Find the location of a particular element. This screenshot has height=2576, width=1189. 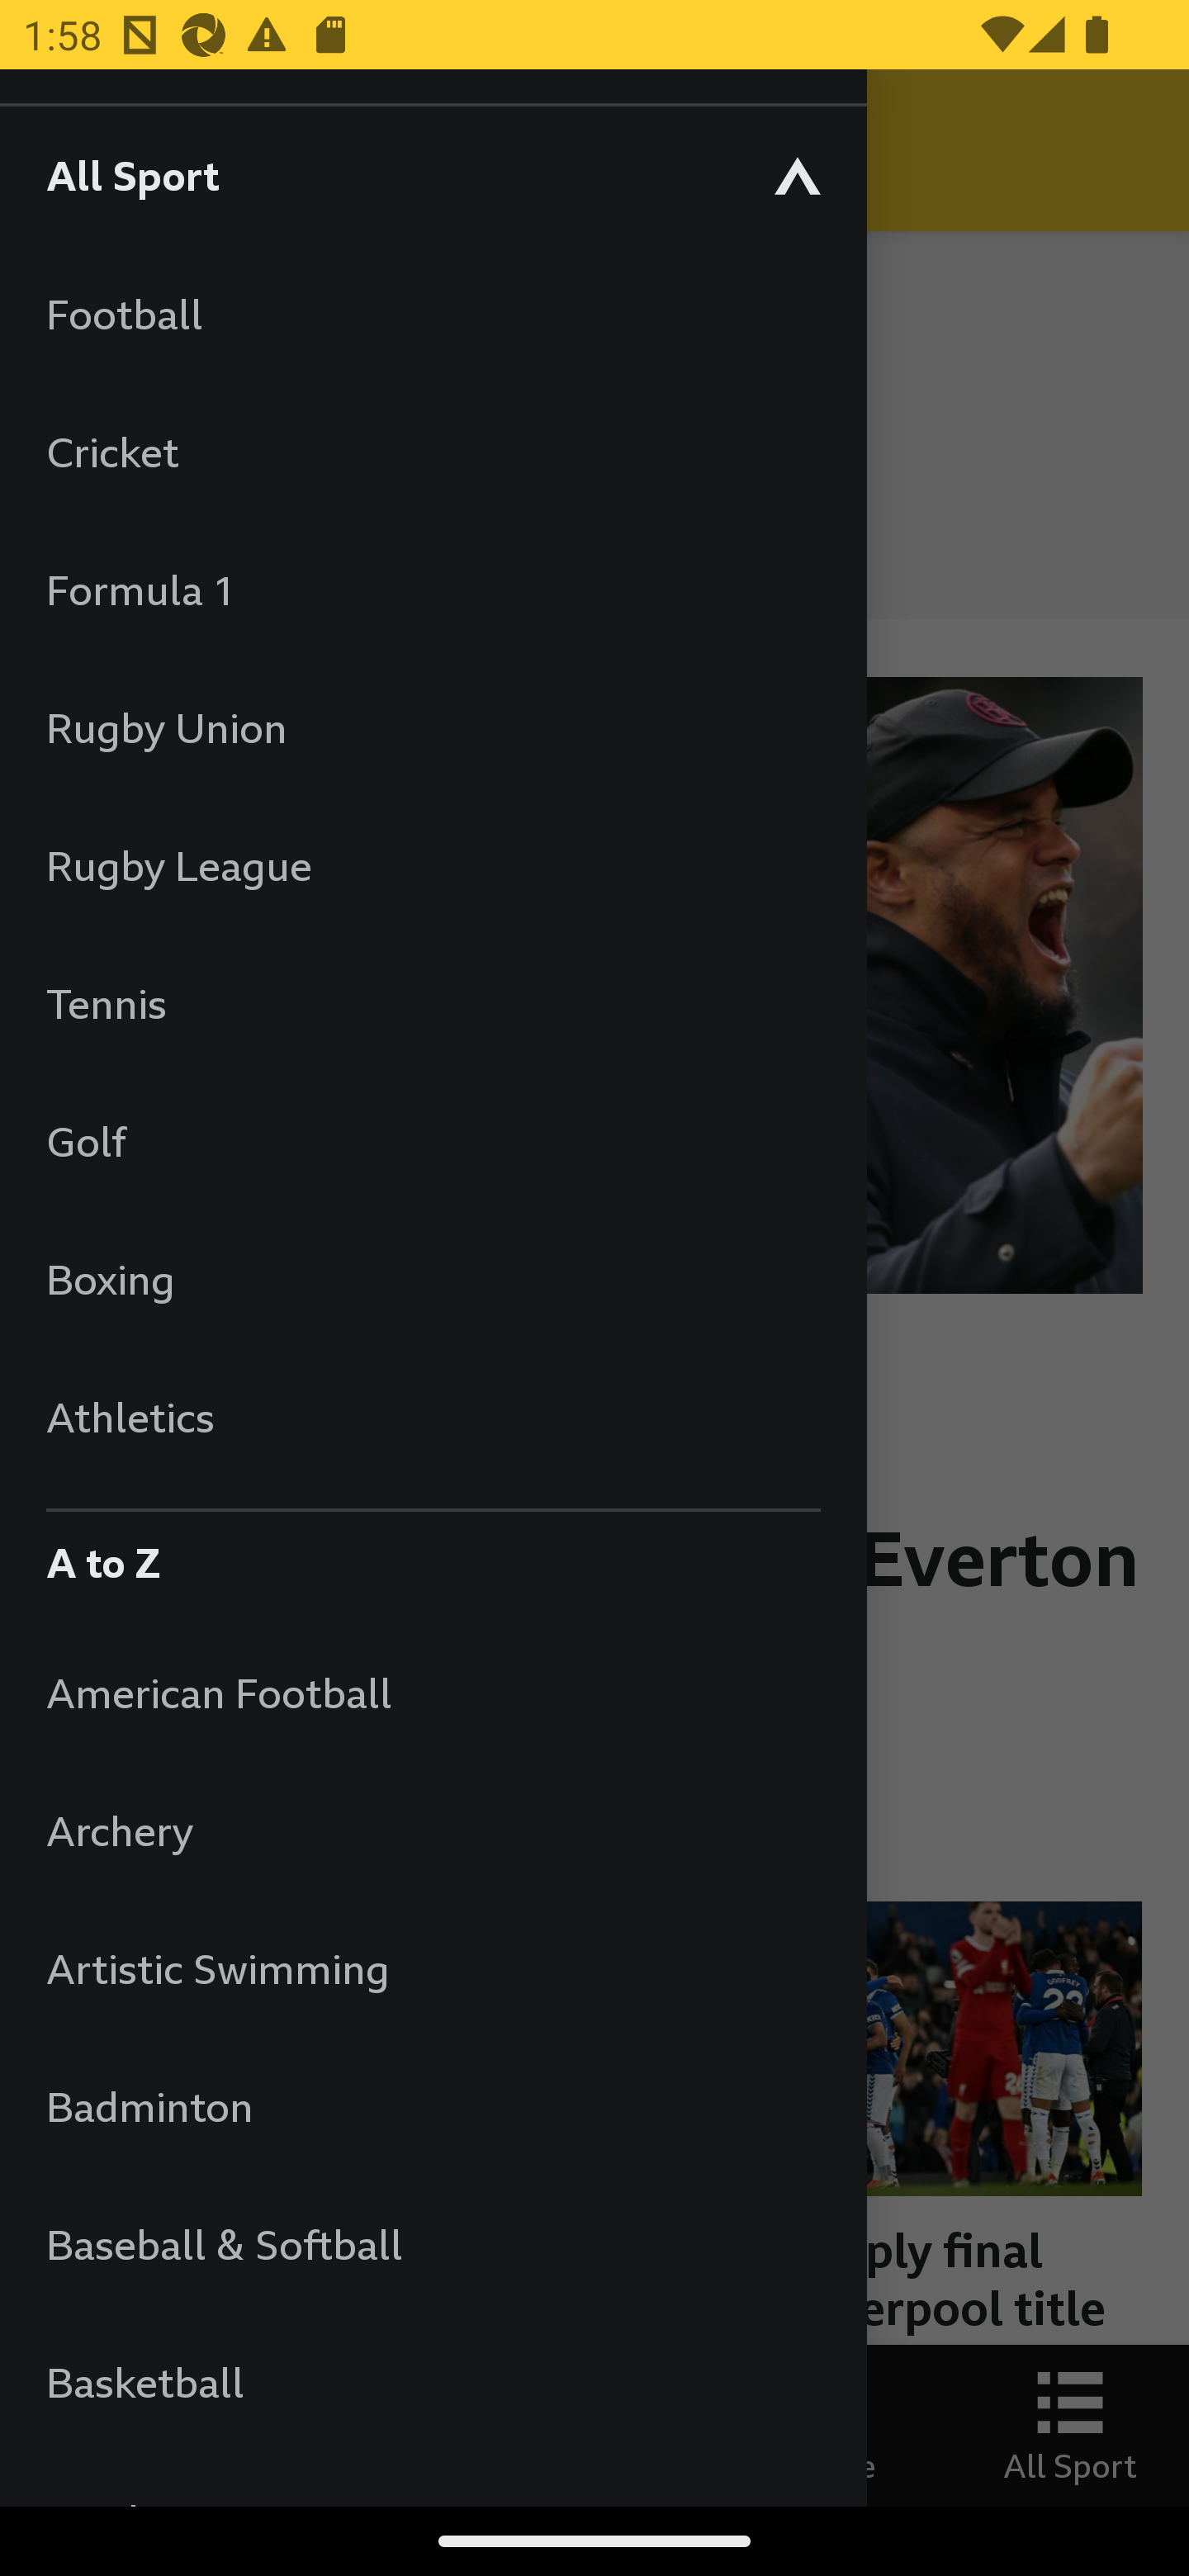

A to Z is located at coordinates (433, 1554).